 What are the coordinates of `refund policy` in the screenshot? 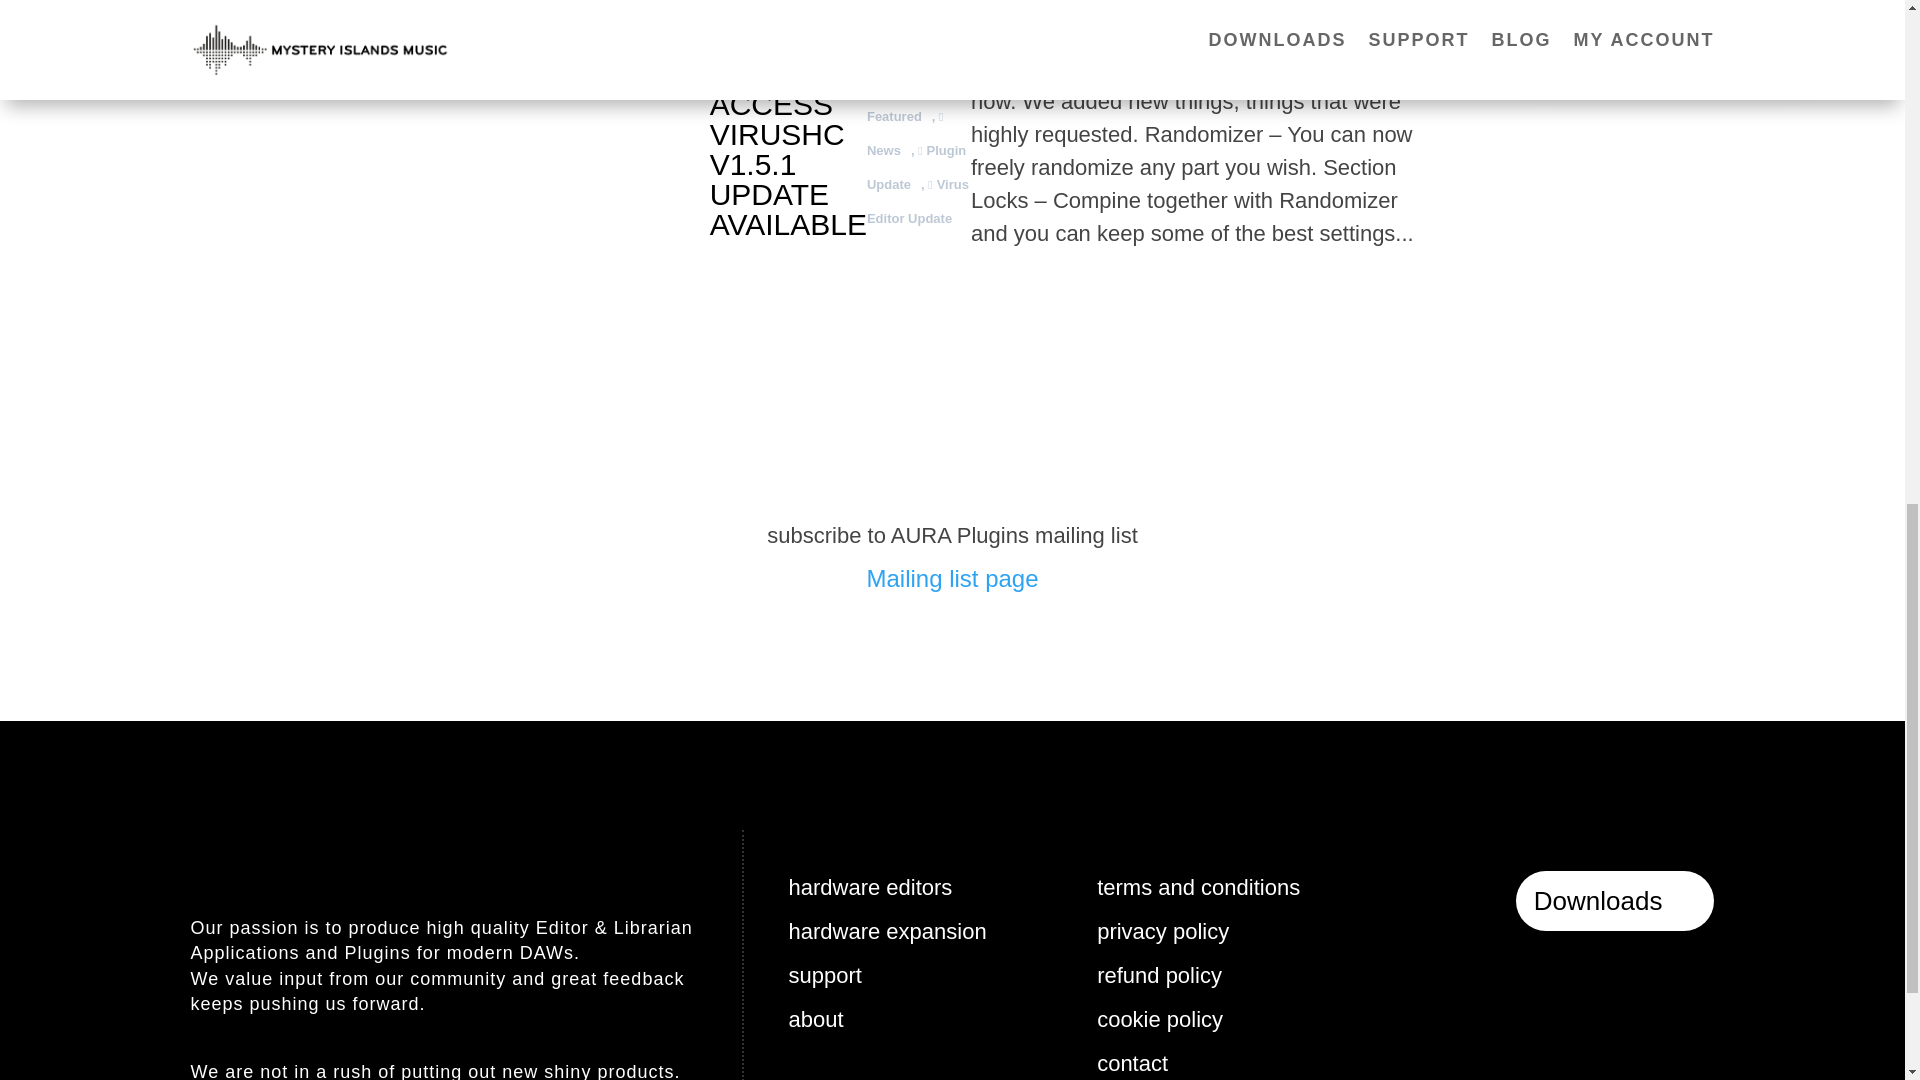 It's located at (1158, 976).